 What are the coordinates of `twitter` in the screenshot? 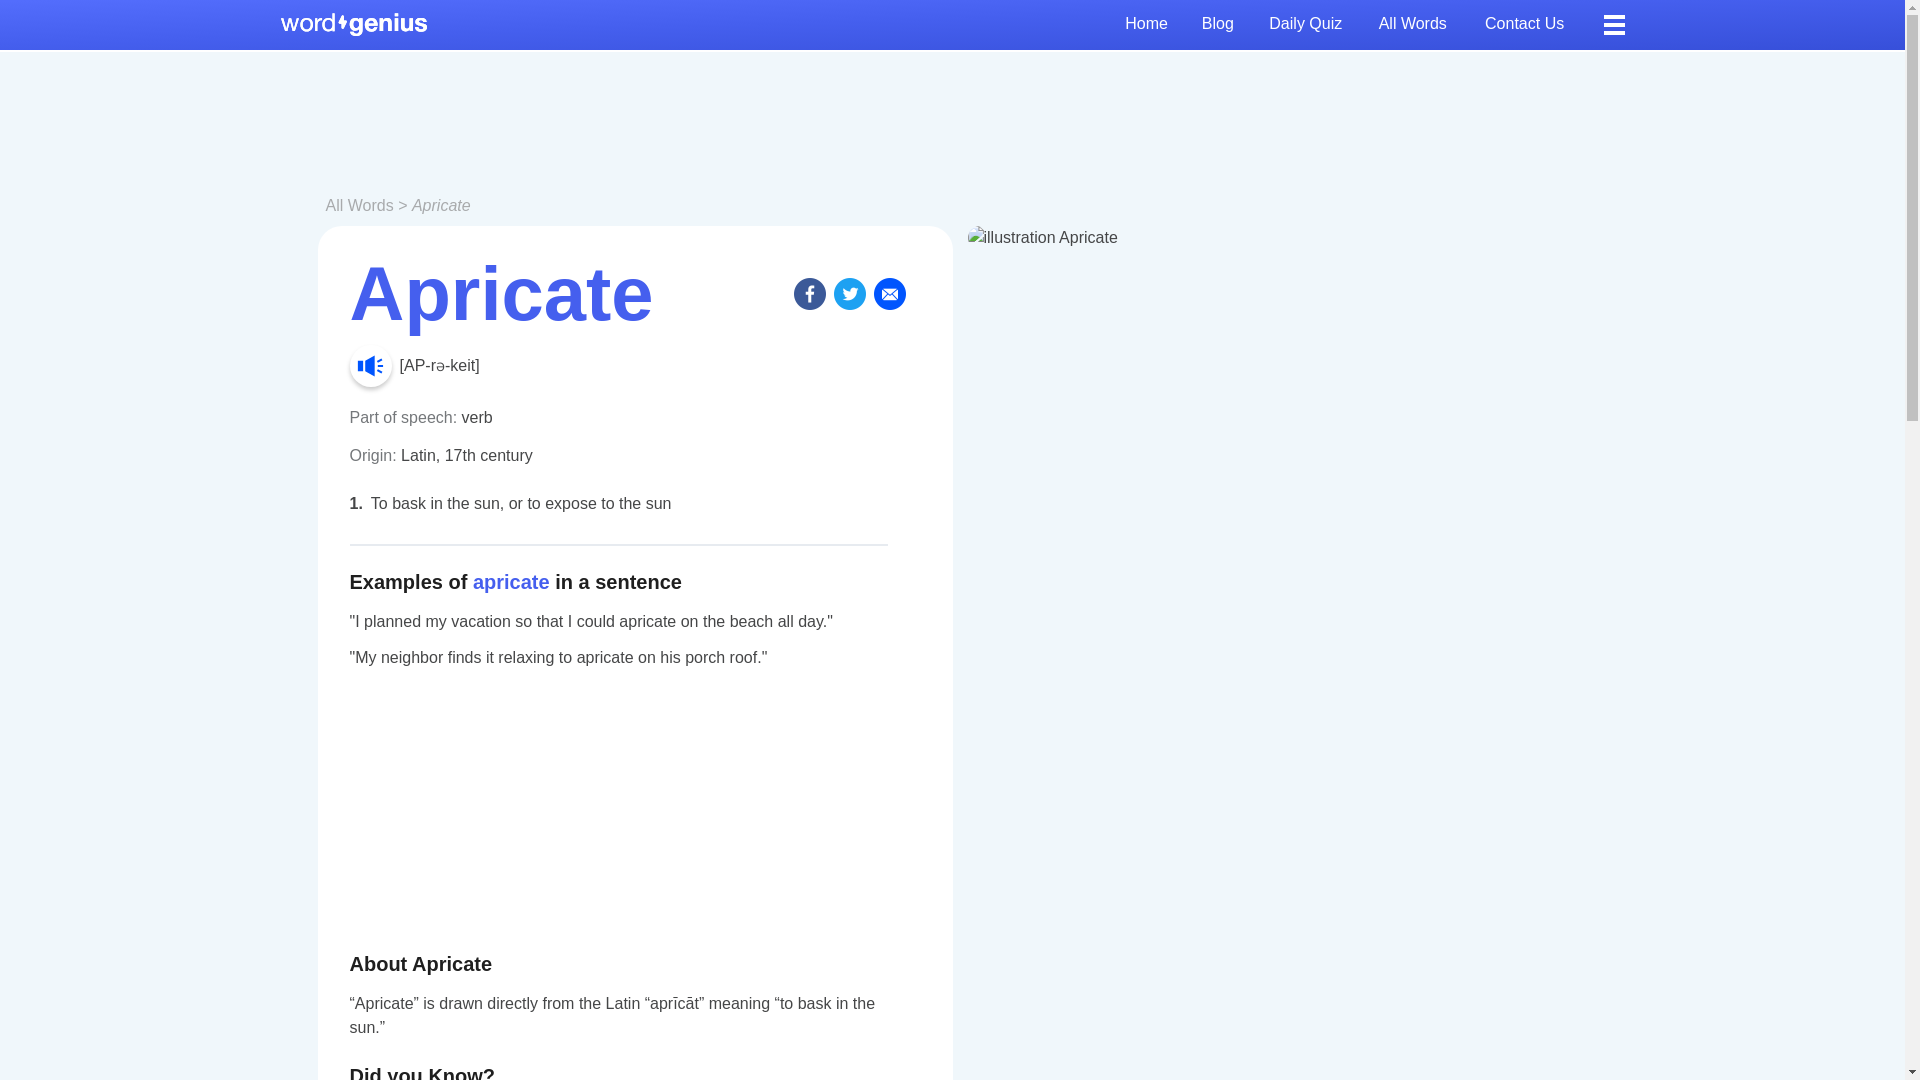 It's located at (849, 293).